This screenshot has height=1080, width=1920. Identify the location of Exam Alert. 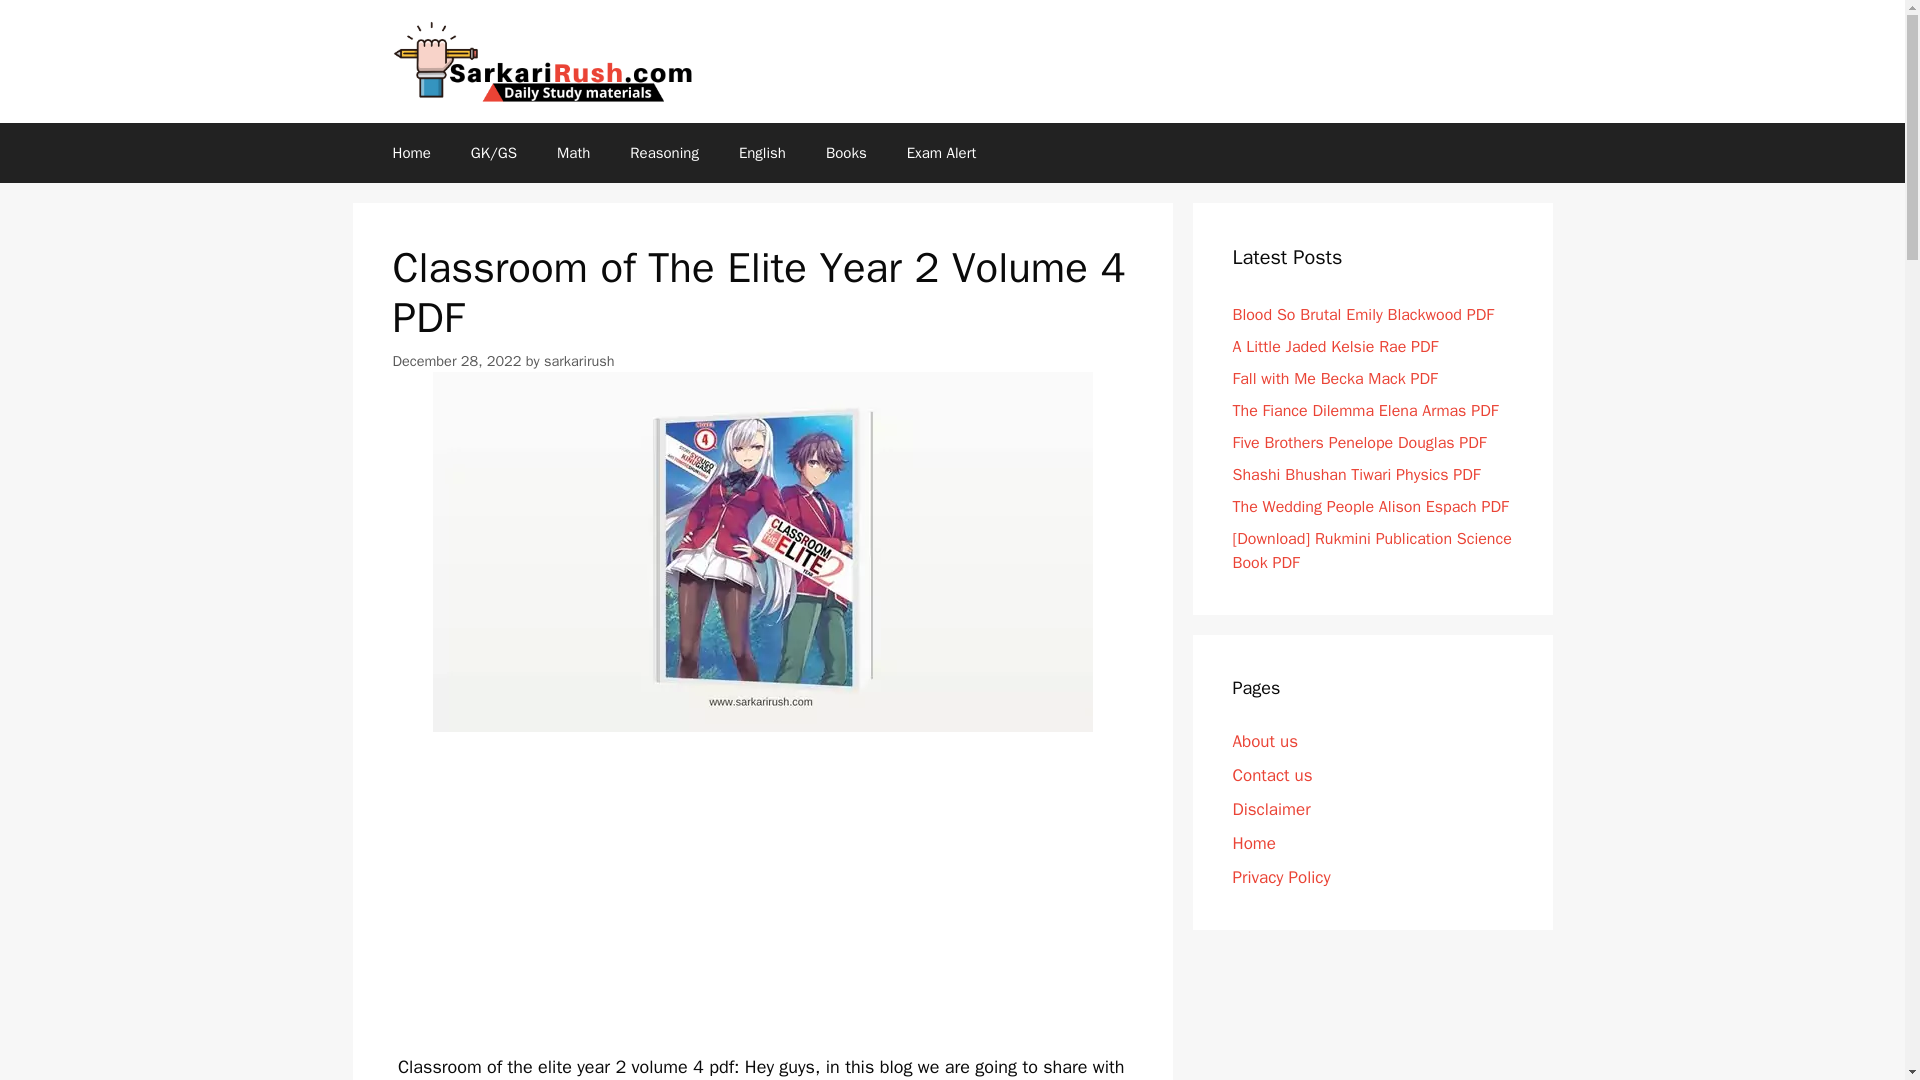
(942, 152).